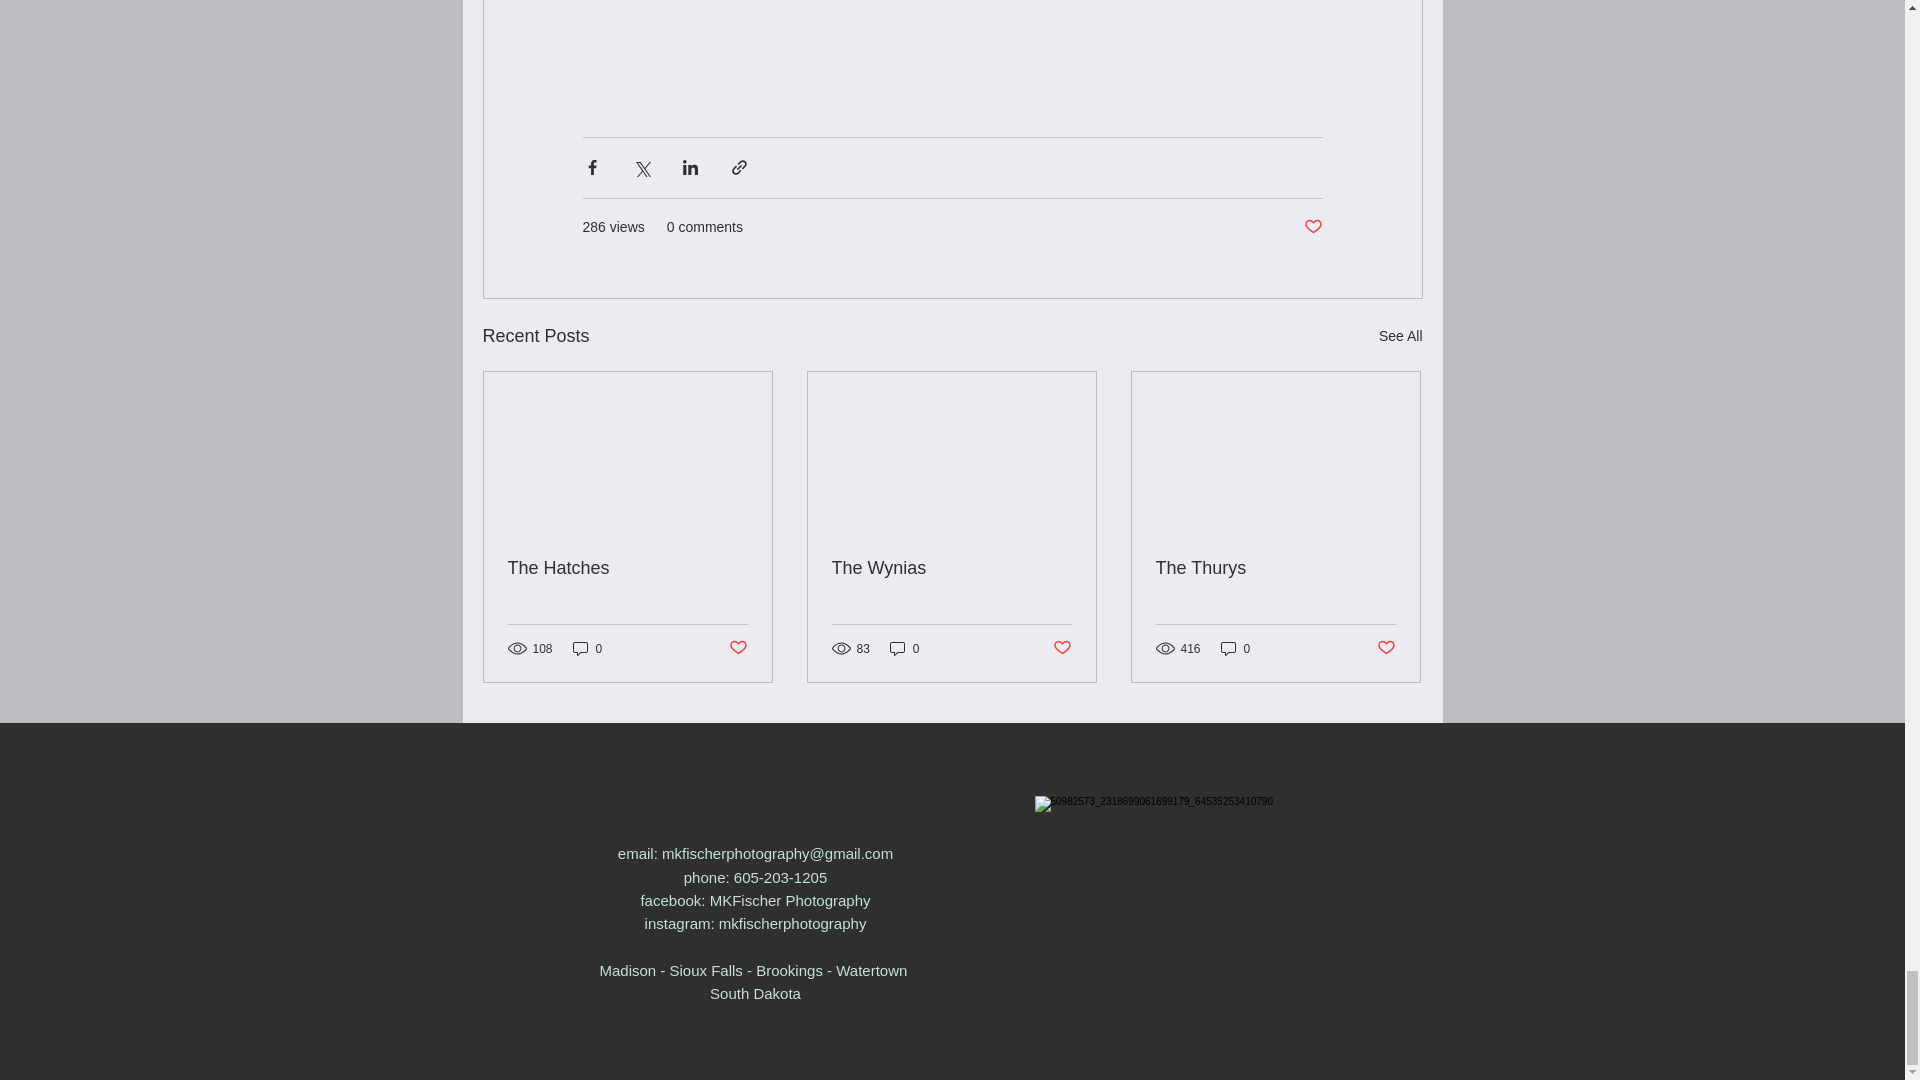 This screenshot has width=1920, height=1080. Describe the element at coordinates (1312, 227) in the screenshot. I see `Post not marked as liked` at that location.